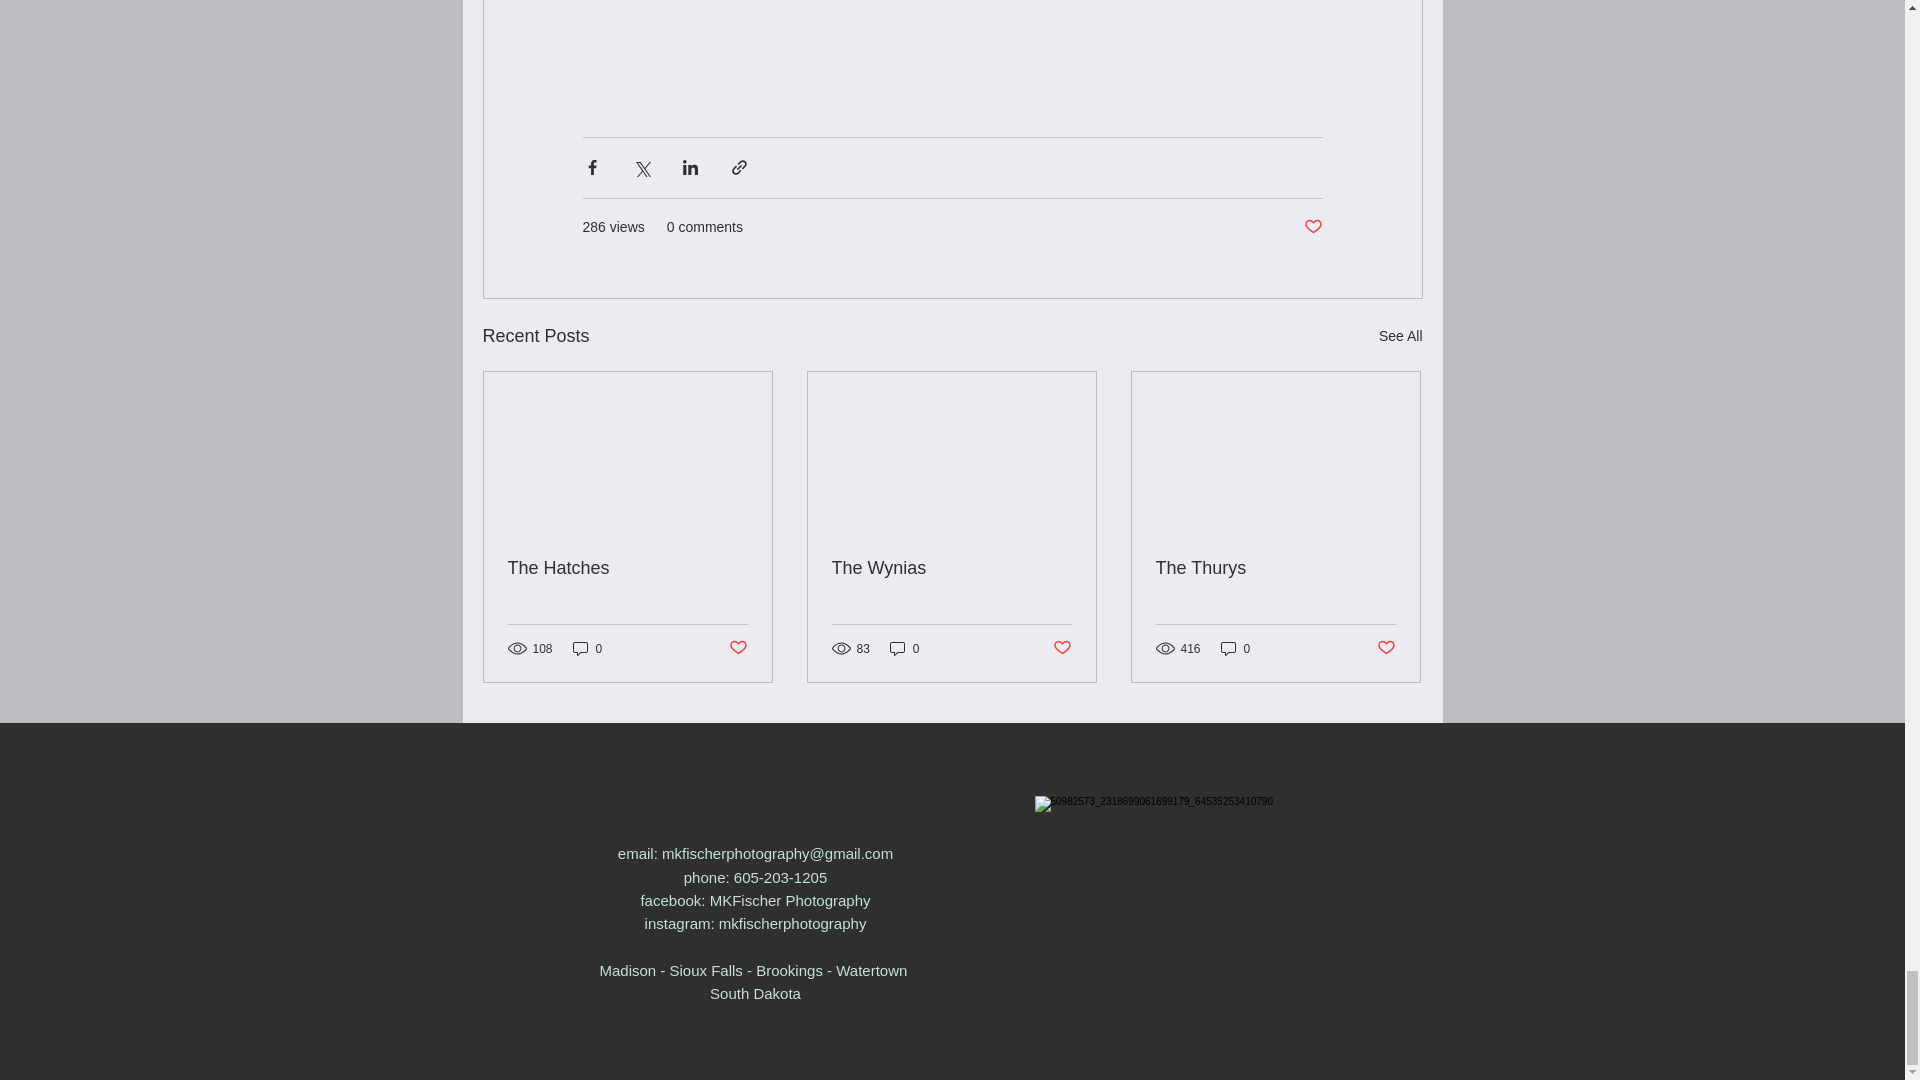 This screenshot has width=1920, height=1080. Describe the element at coordinates (1312, 227) in the screenshot. I see `Post not marked as liked` at that location.